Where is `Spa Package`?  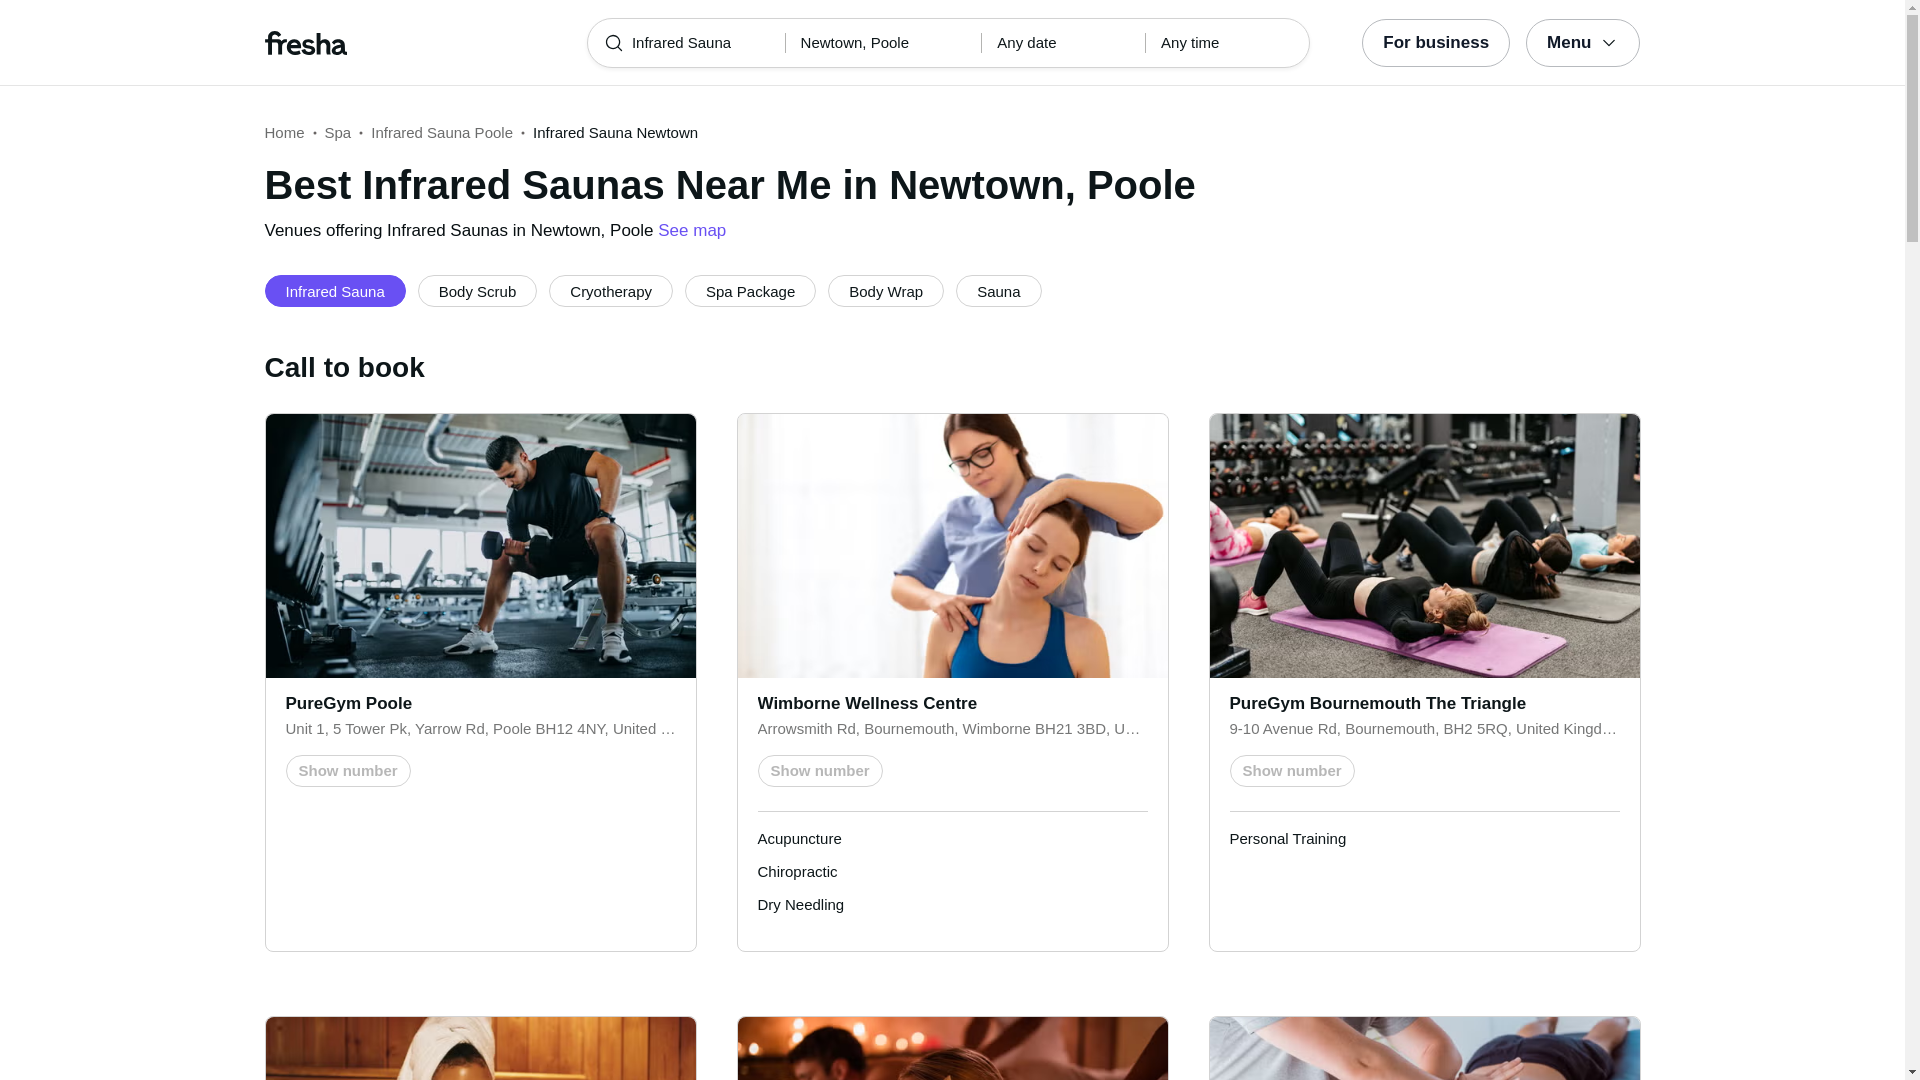
Spa Package is located at coordinates (750, 290).